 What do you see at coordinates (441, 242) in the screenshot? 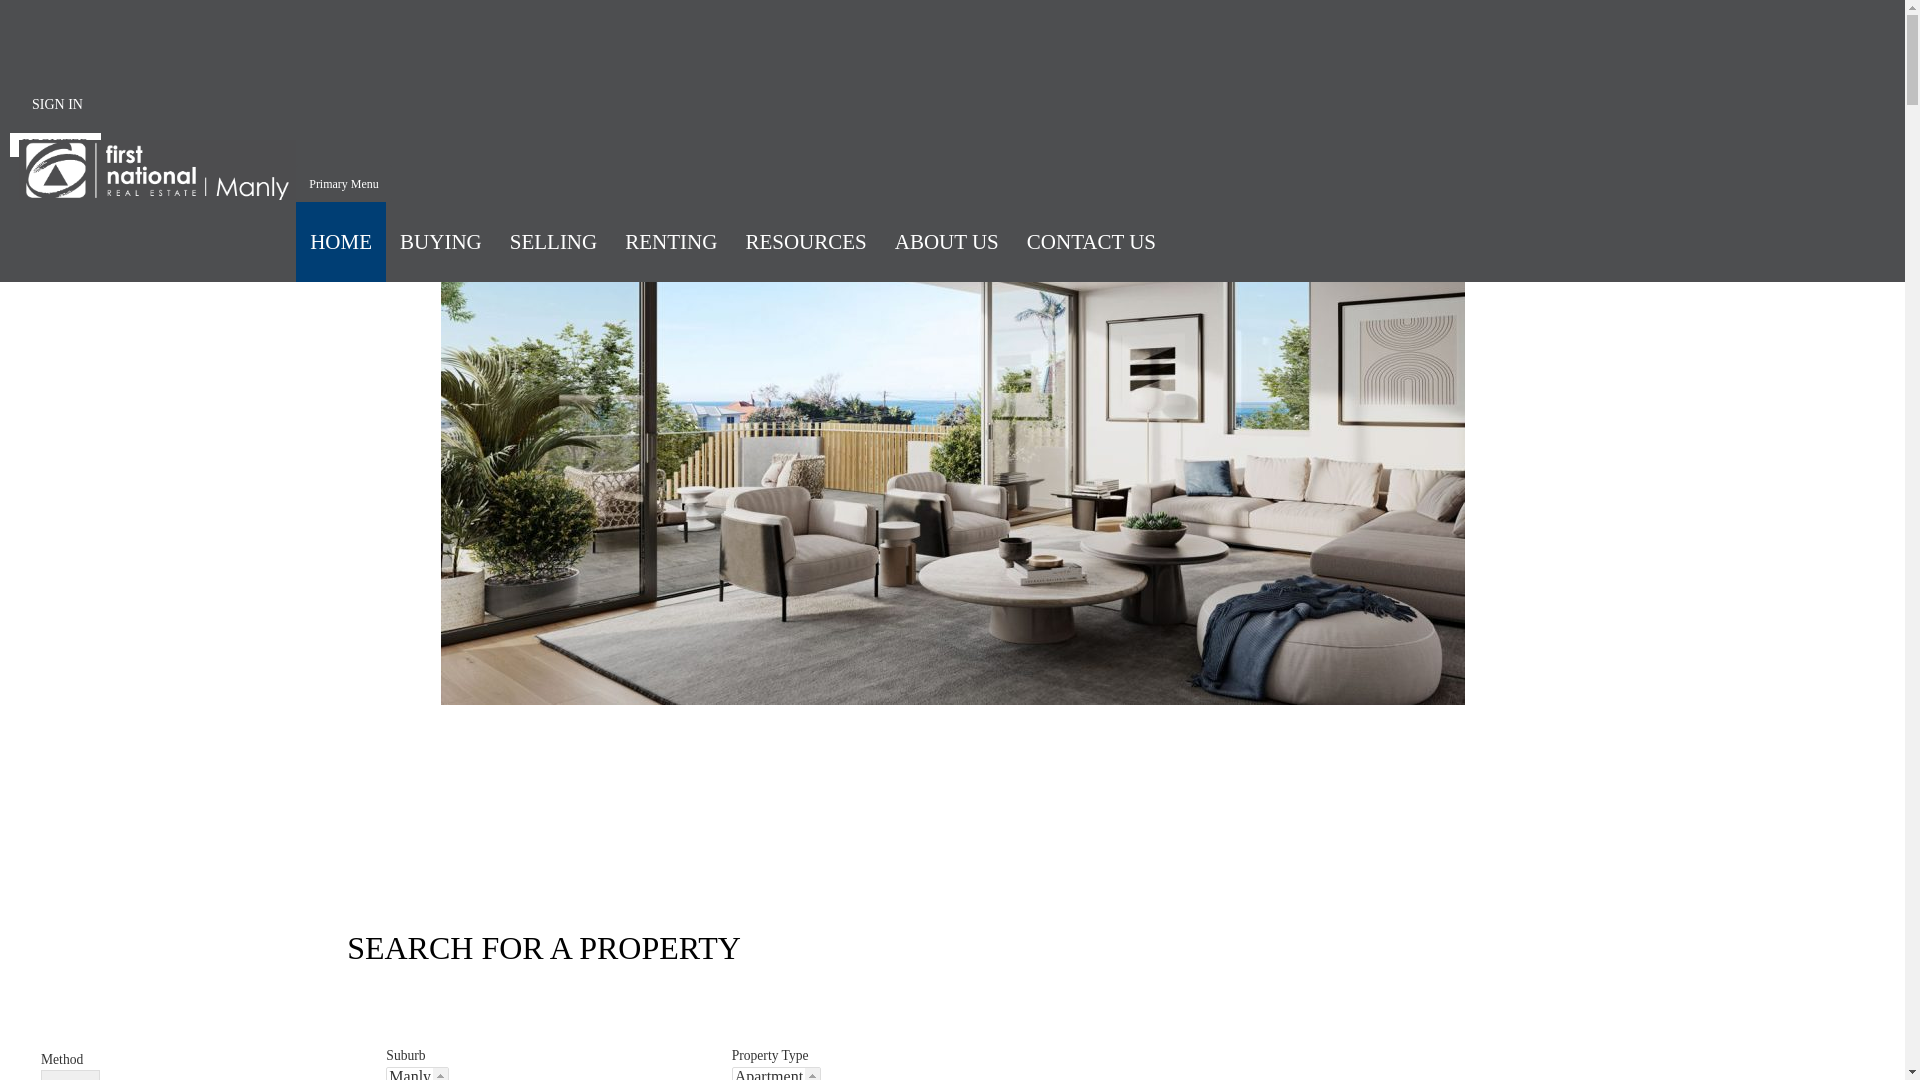
I see `BUYING` at bounding box center [441, 242].